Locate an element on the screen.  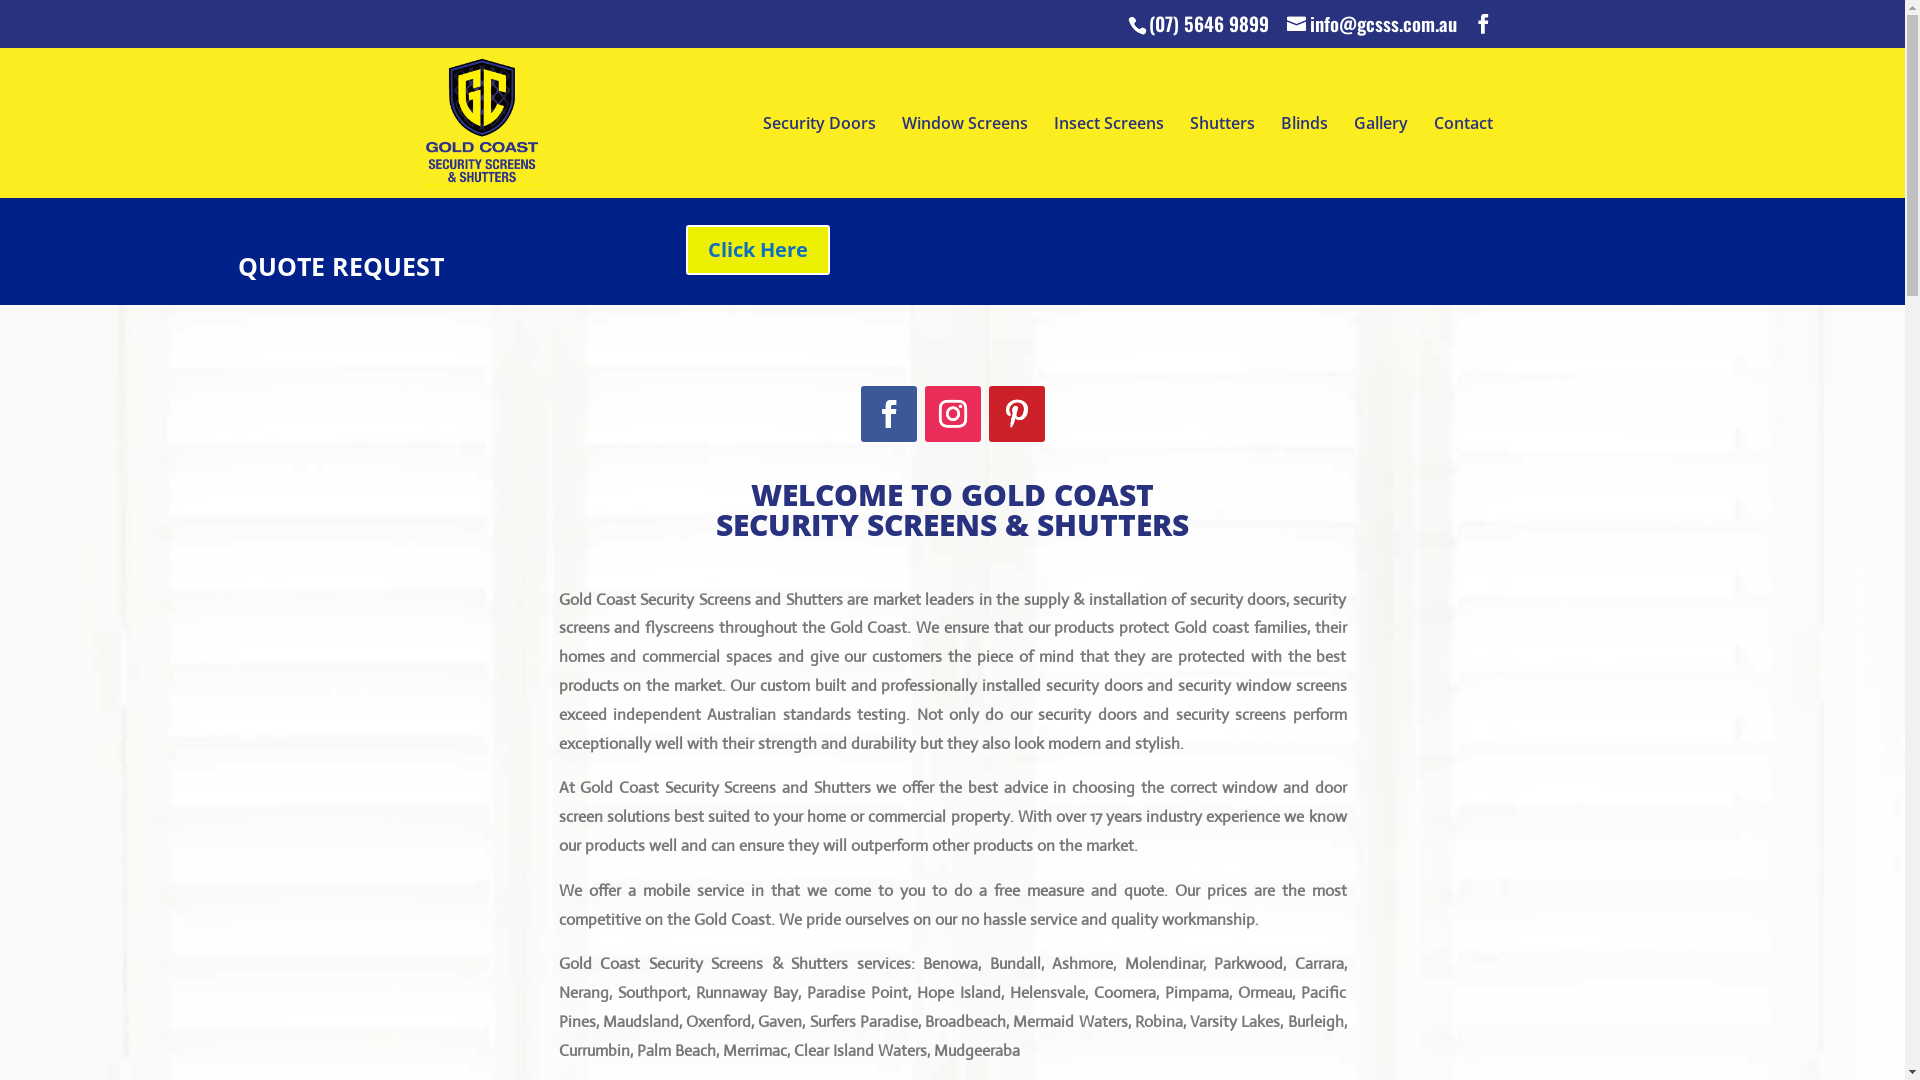
Shutters is located at coordinates (1222, 157).